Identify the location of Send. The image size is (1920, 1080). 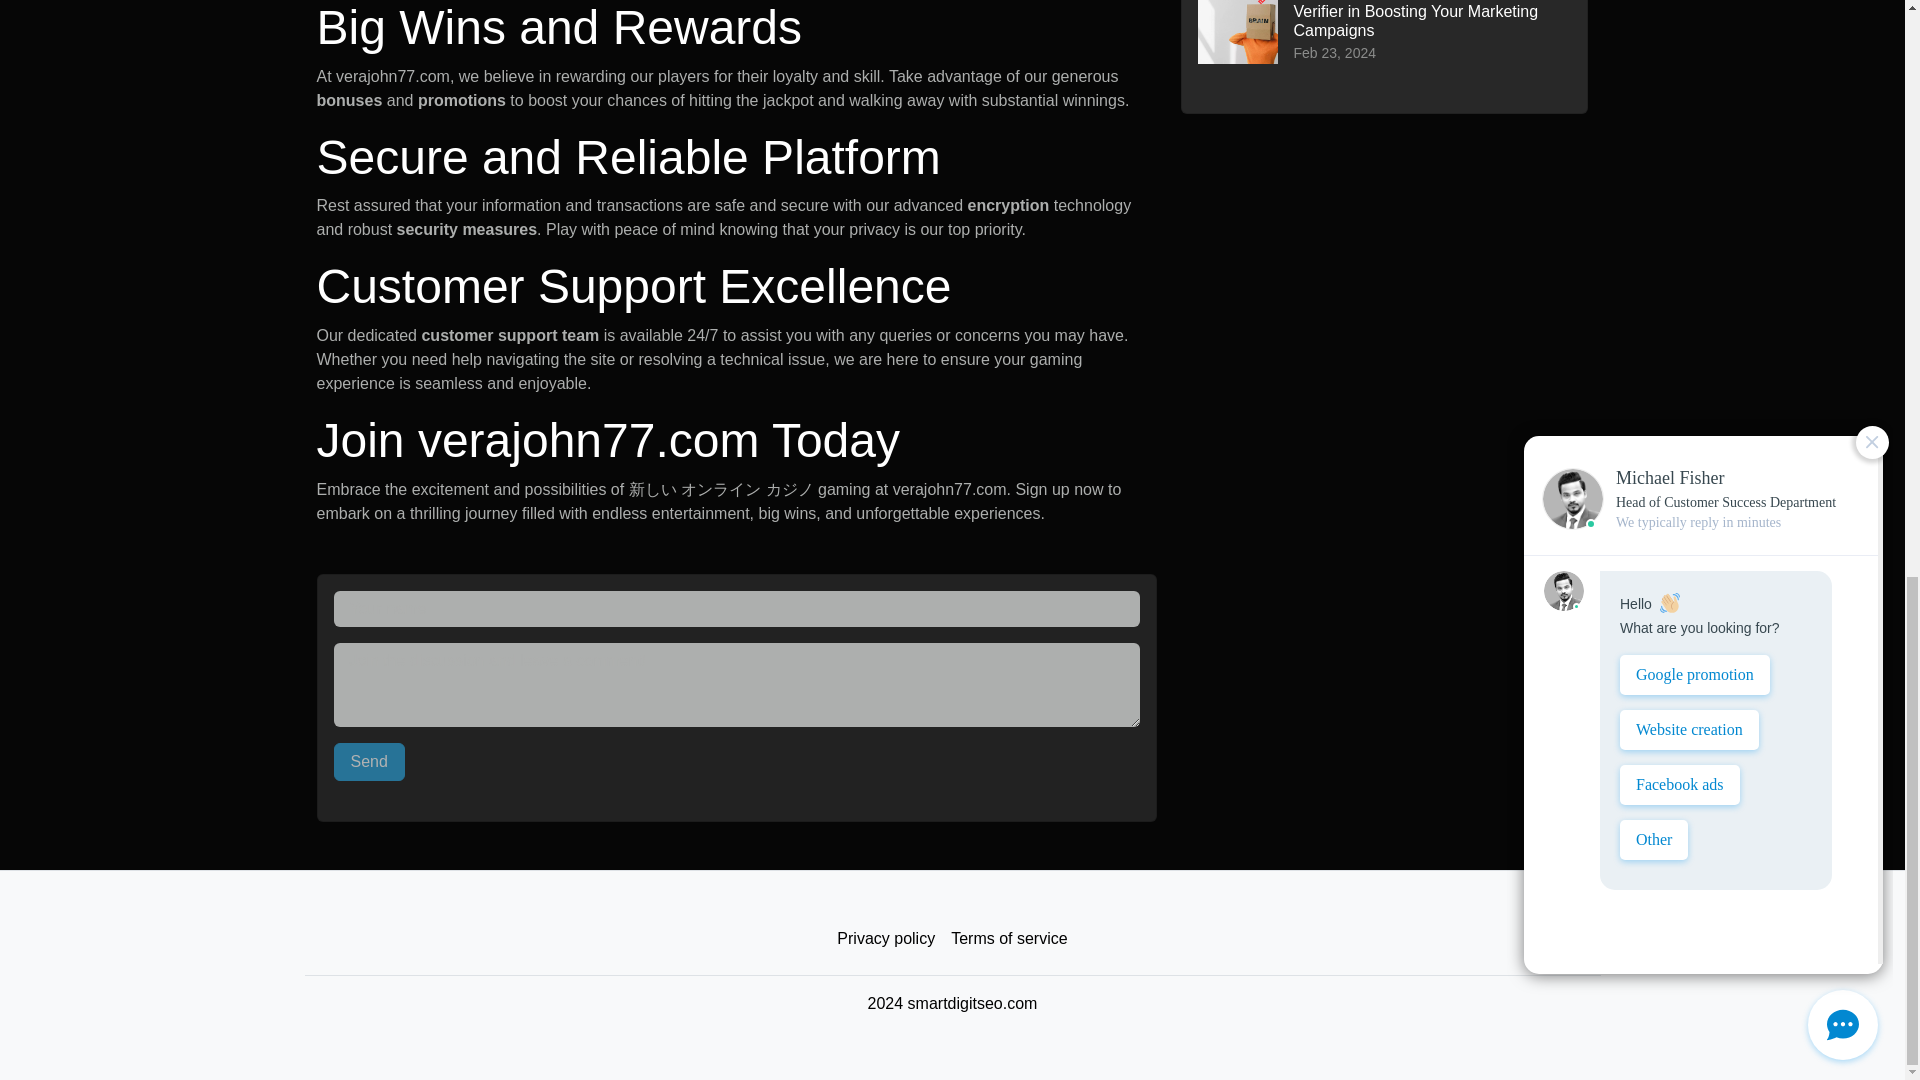
(370, 762).